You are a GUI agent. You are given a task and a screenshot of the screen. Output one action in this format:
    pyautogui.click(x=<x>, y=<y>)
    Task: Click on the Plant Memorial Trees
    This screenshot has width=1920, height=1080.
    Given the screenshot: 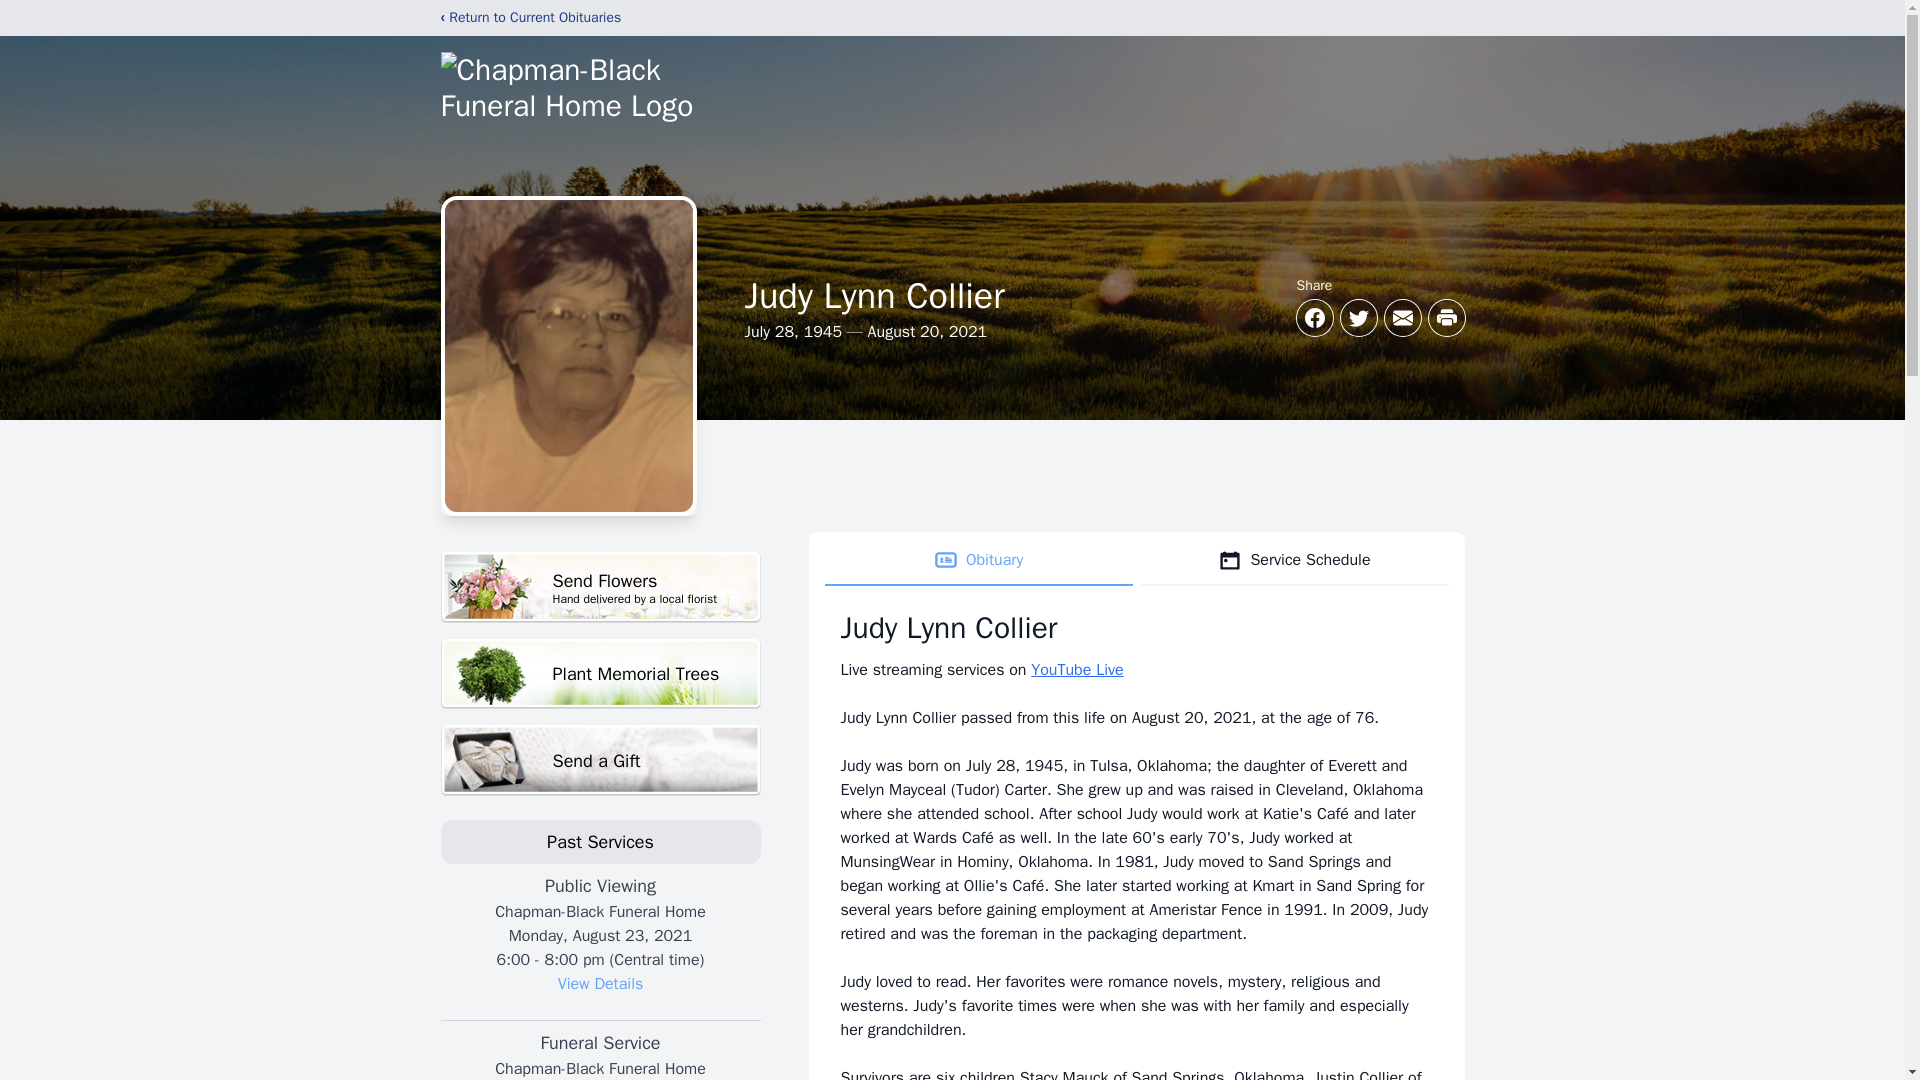 What is the action you would take?
    pyautogui.click(x=600, y=674)
    